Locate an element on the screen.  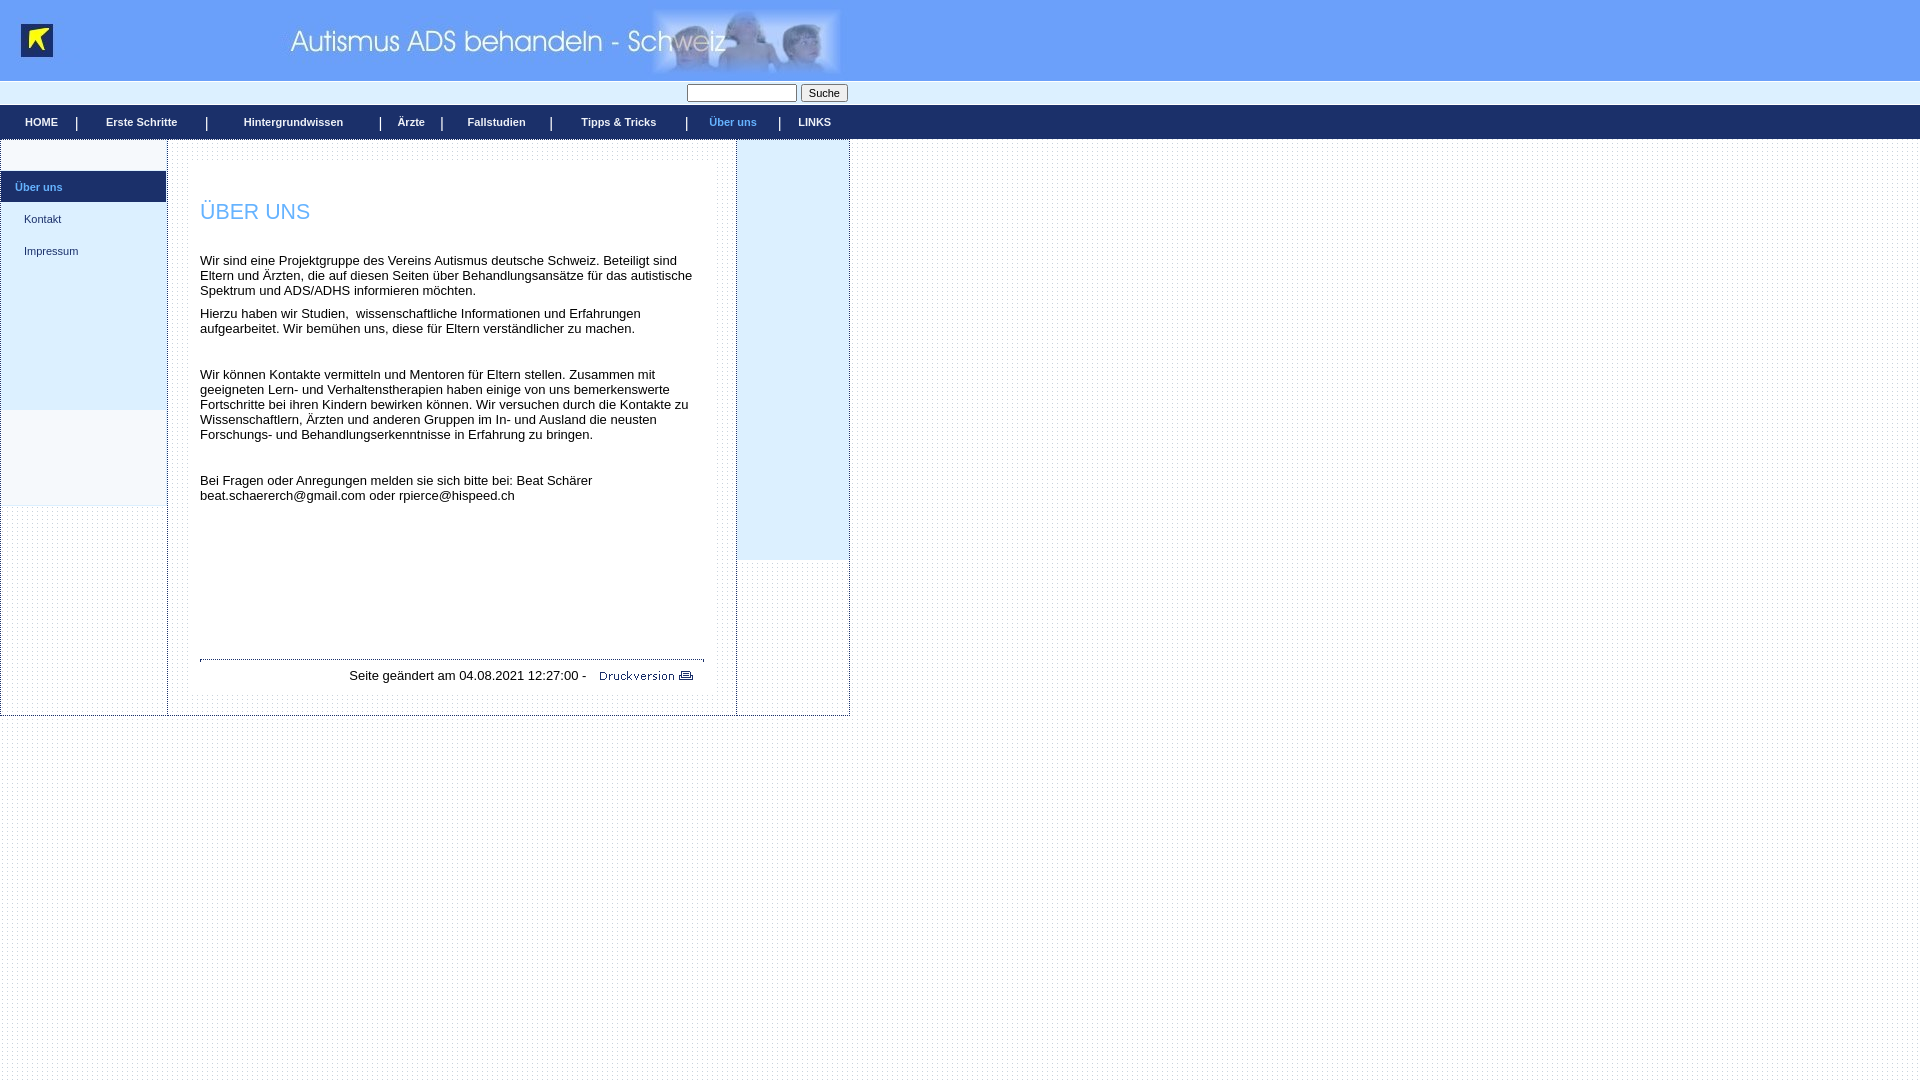
Tipps & Tricks is located at coordinates (618, 122).